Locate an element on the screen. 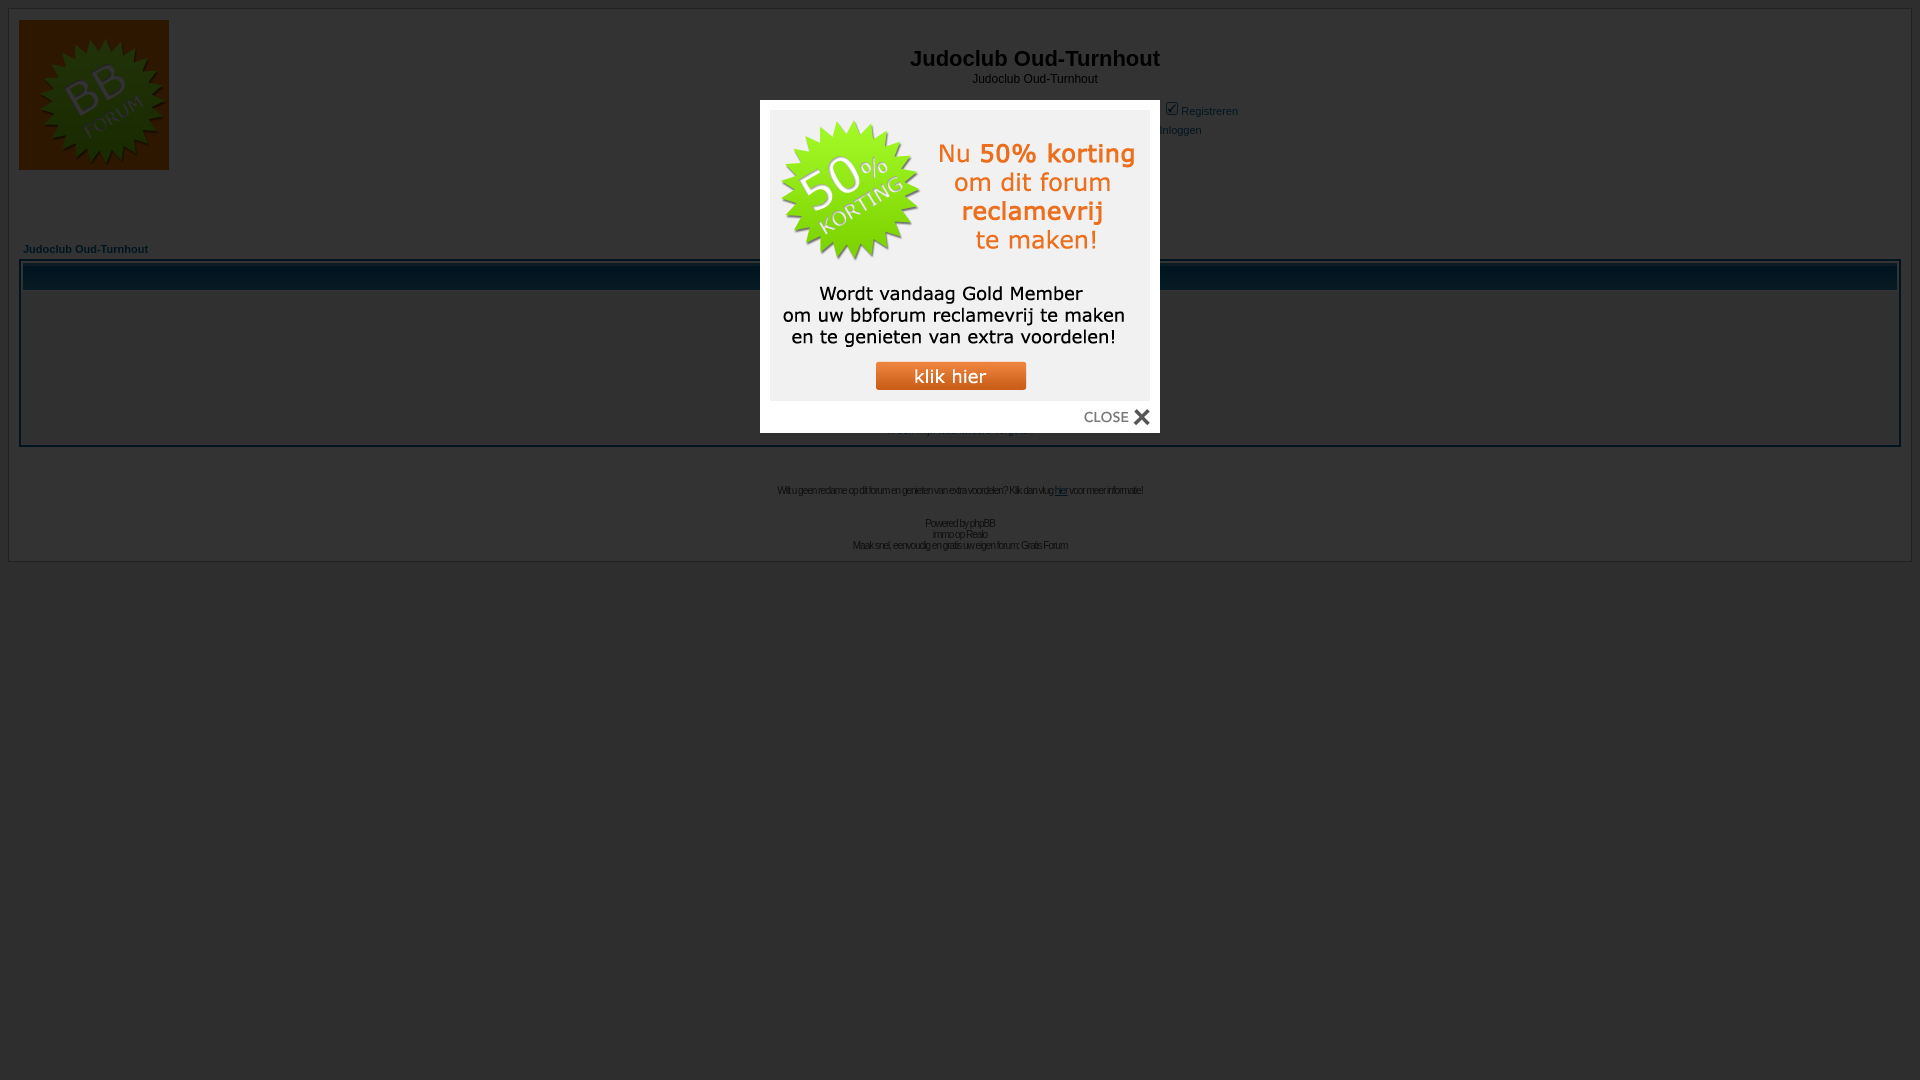 This screenshot has width=1920, height=1080. Gratis Forum is located at coordinates (1044, 546).